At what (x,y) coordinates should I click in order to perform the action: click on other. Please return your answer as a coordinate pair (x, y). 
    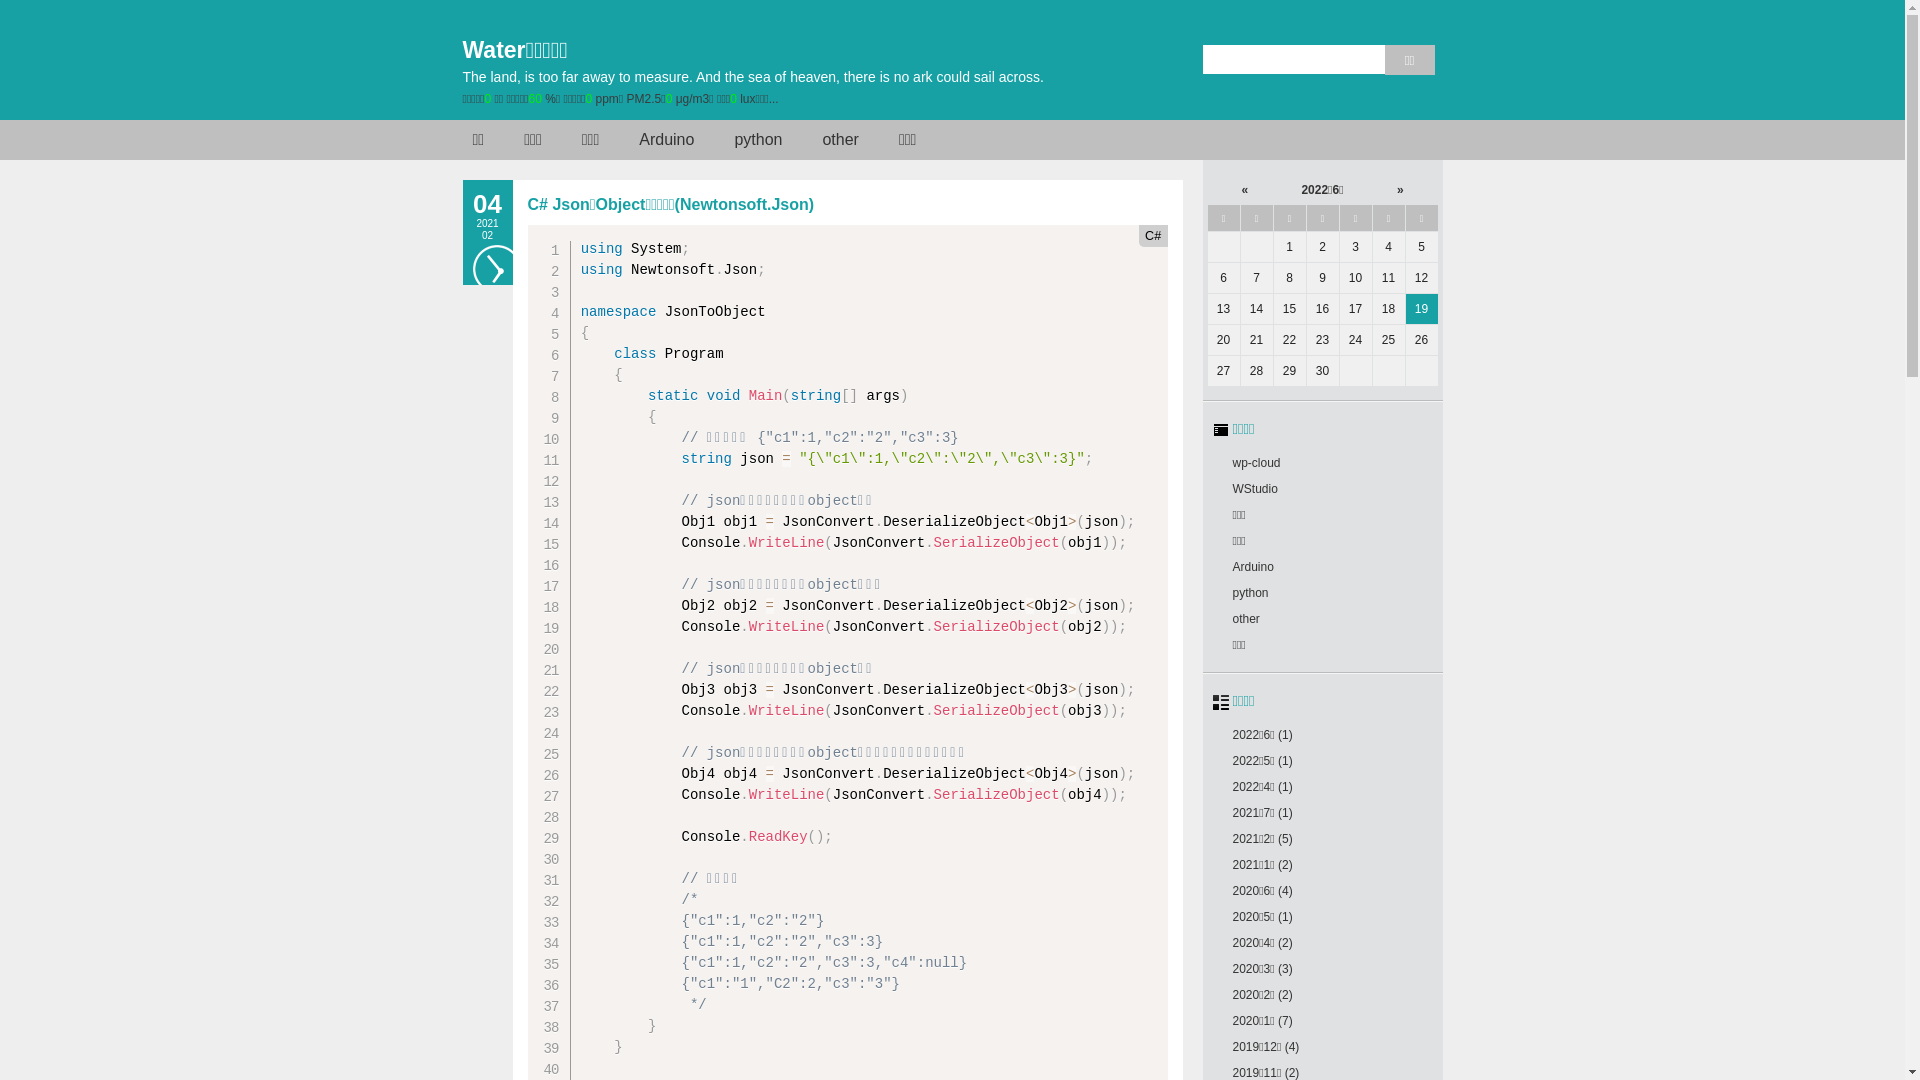
    Looking at the image, I should click on (840, 140).